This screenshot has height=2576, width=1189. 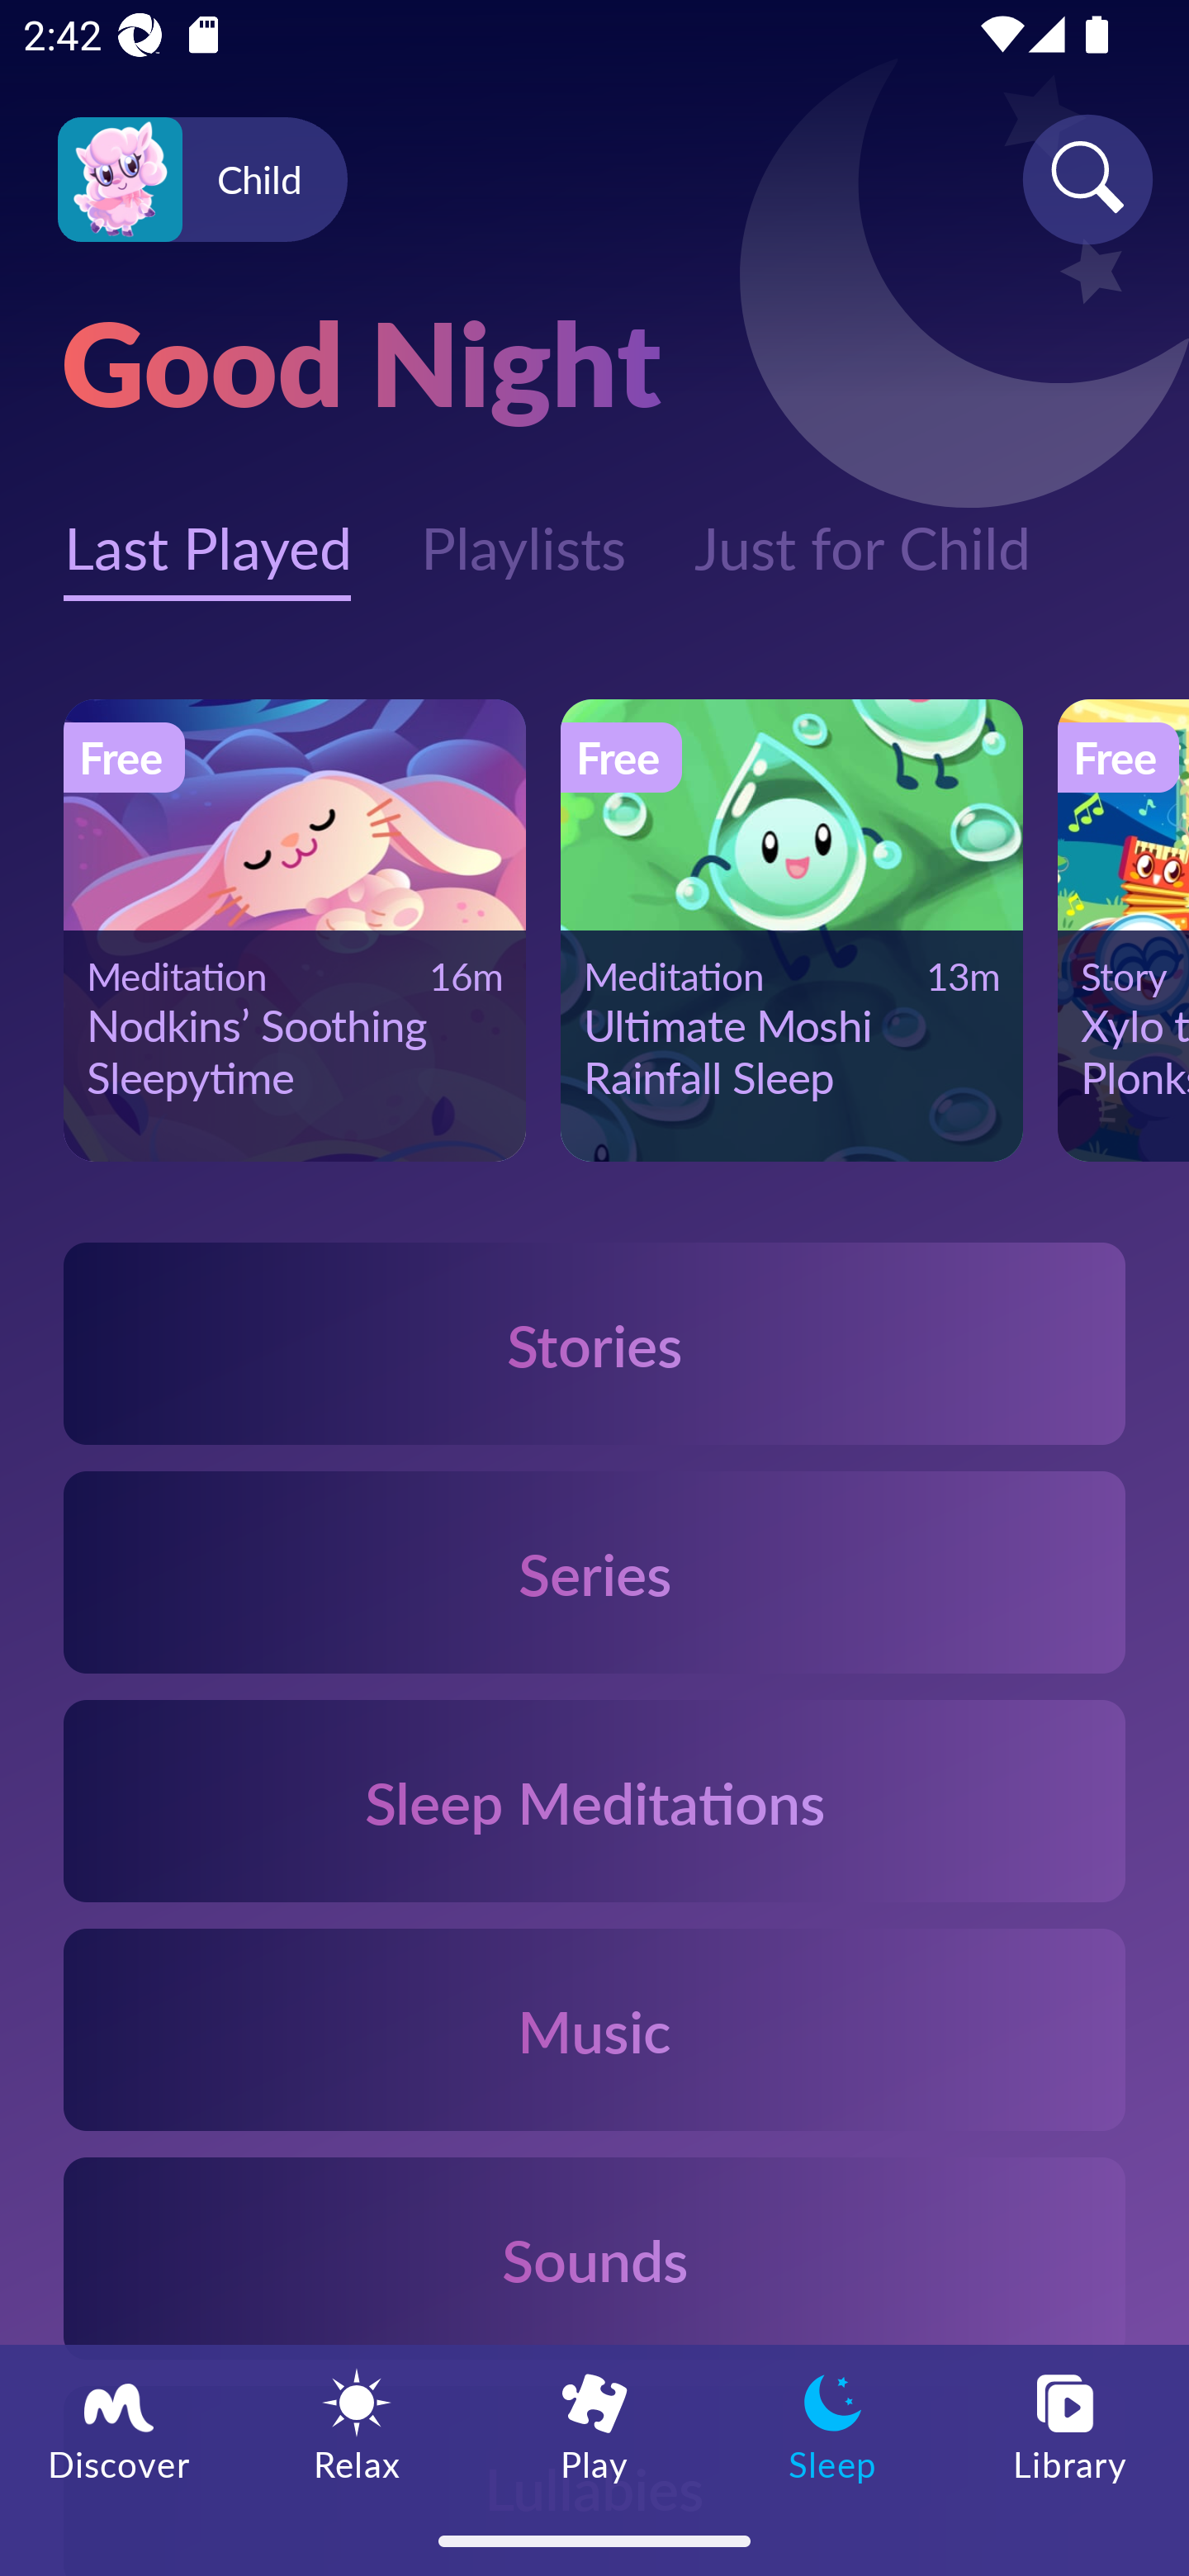 What do you see at coordinates (594, 2257) in the screenshot?
I see `Sounds` at bounding box center [594, 2257].